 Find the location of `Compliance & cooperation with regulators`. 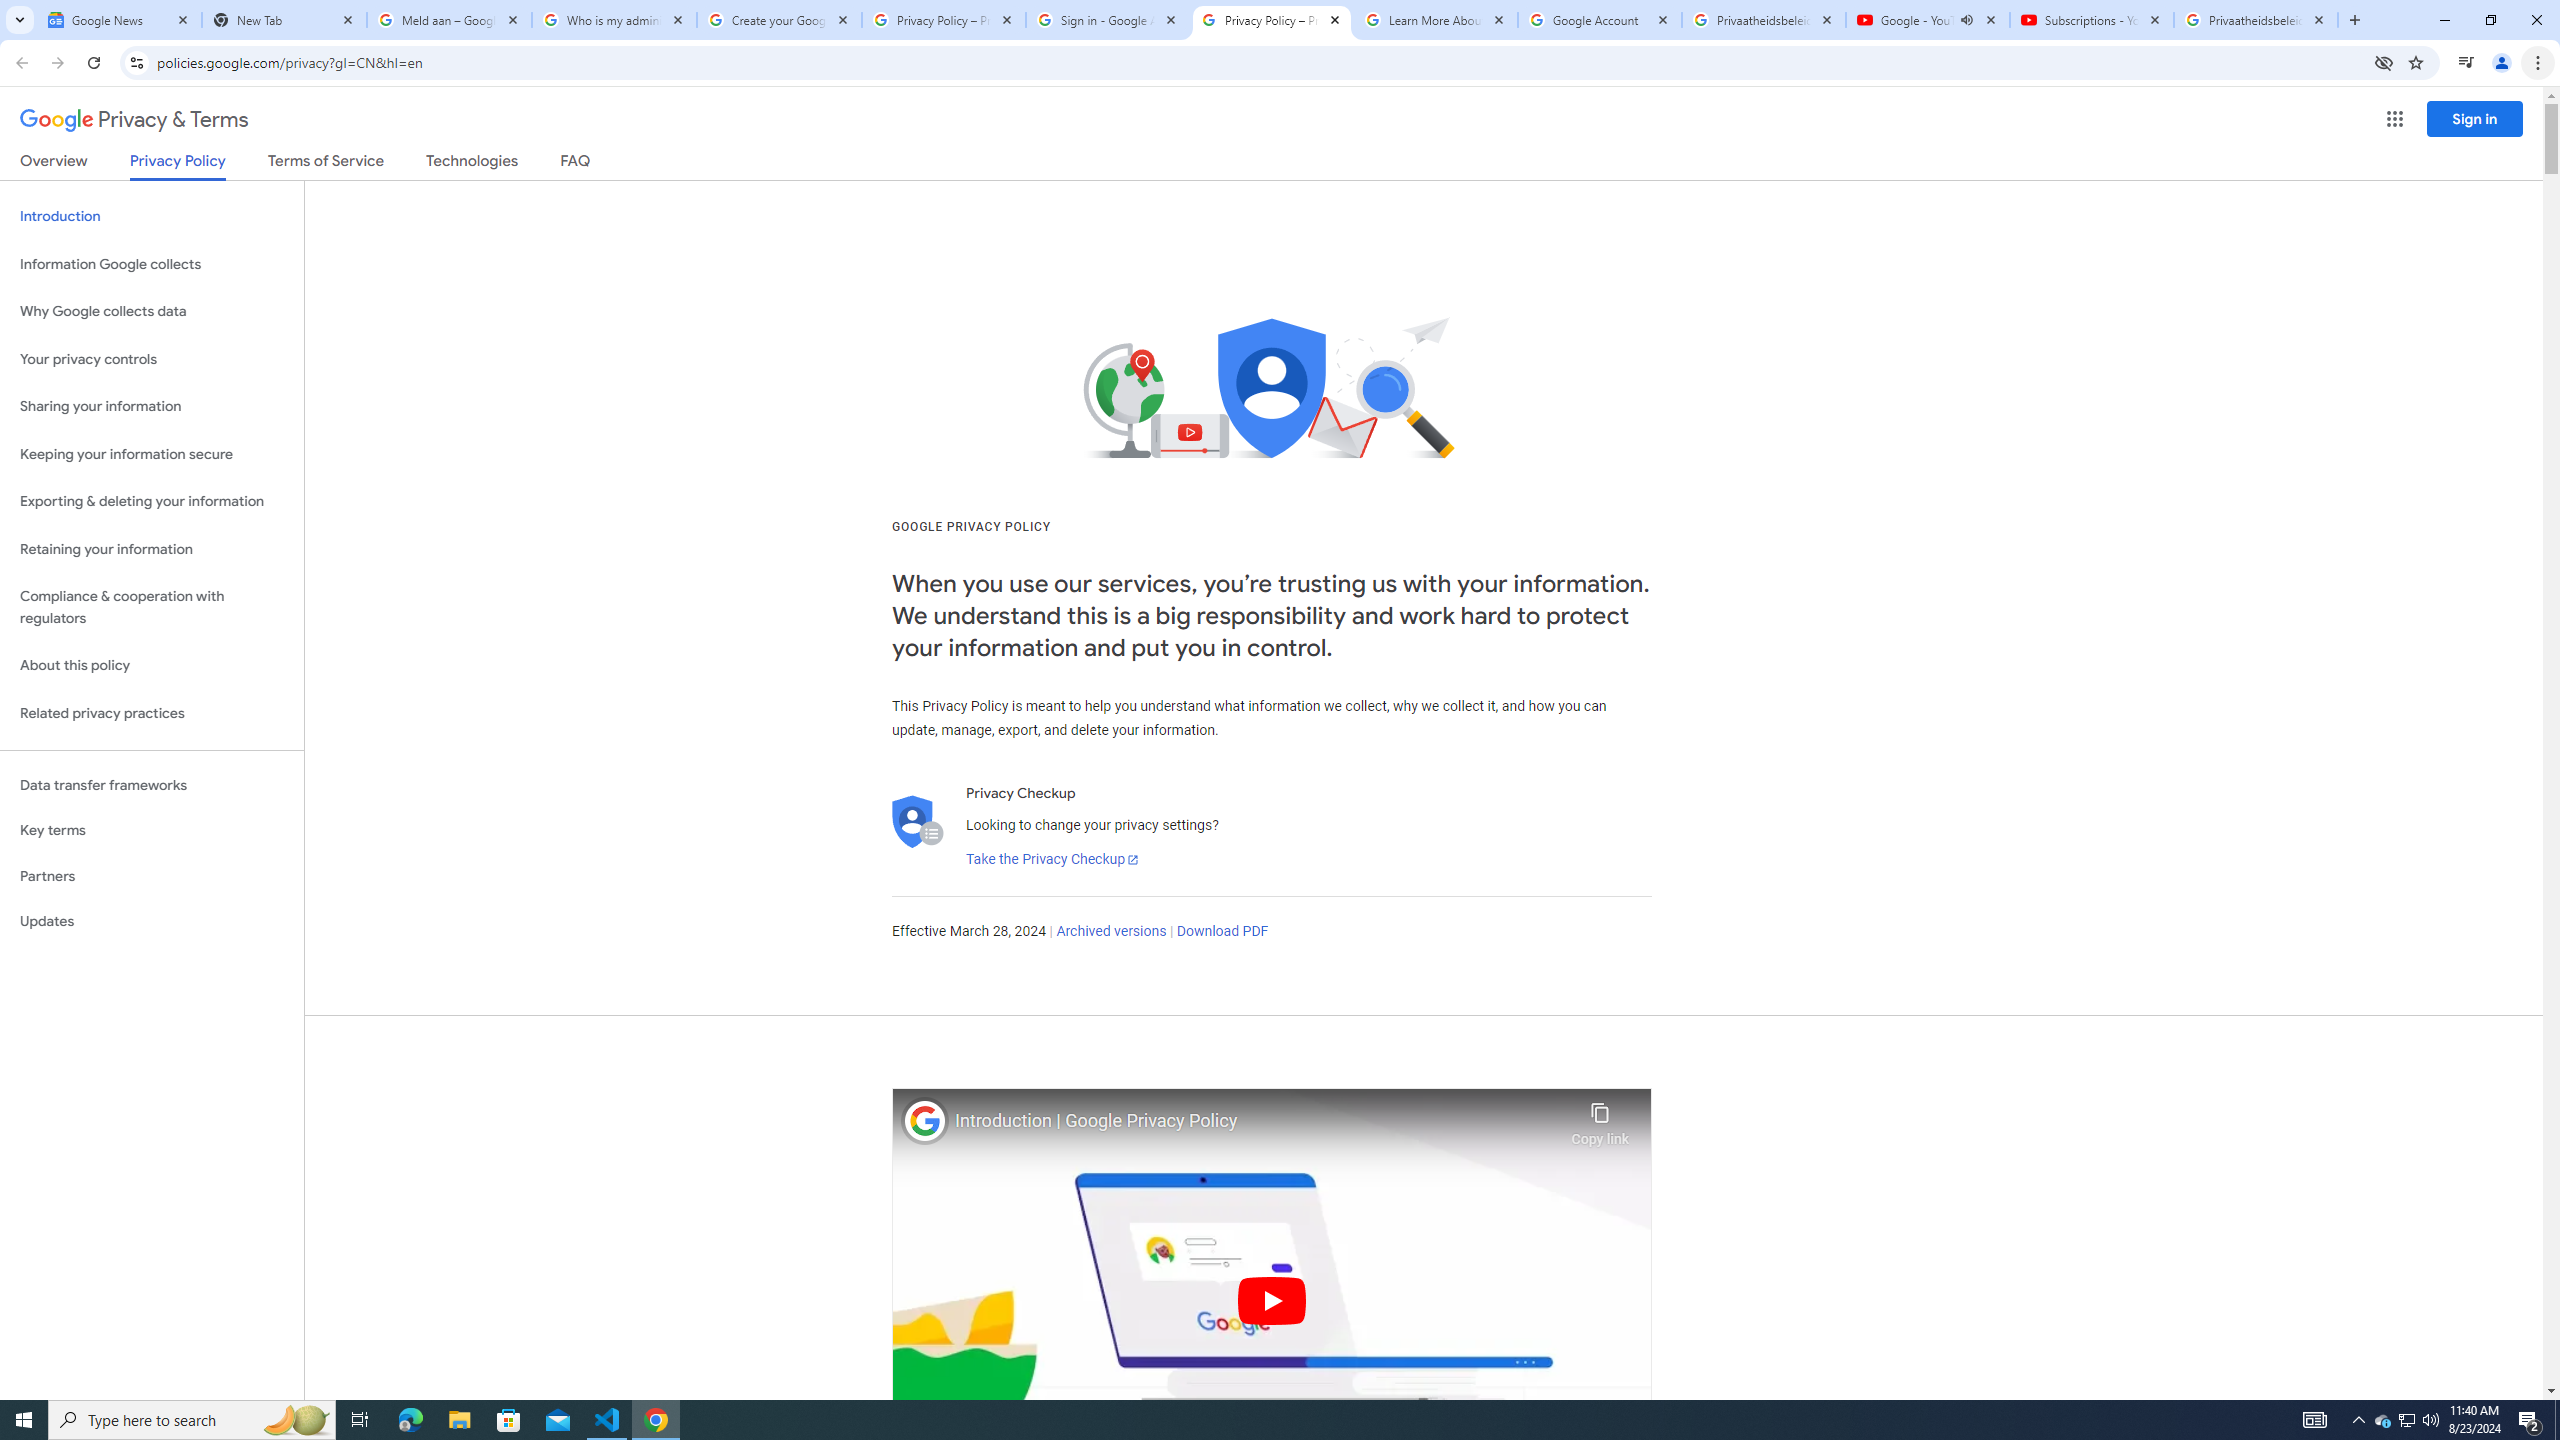

Compliance & cooperation with regulators is located at coordinates (152, 608).